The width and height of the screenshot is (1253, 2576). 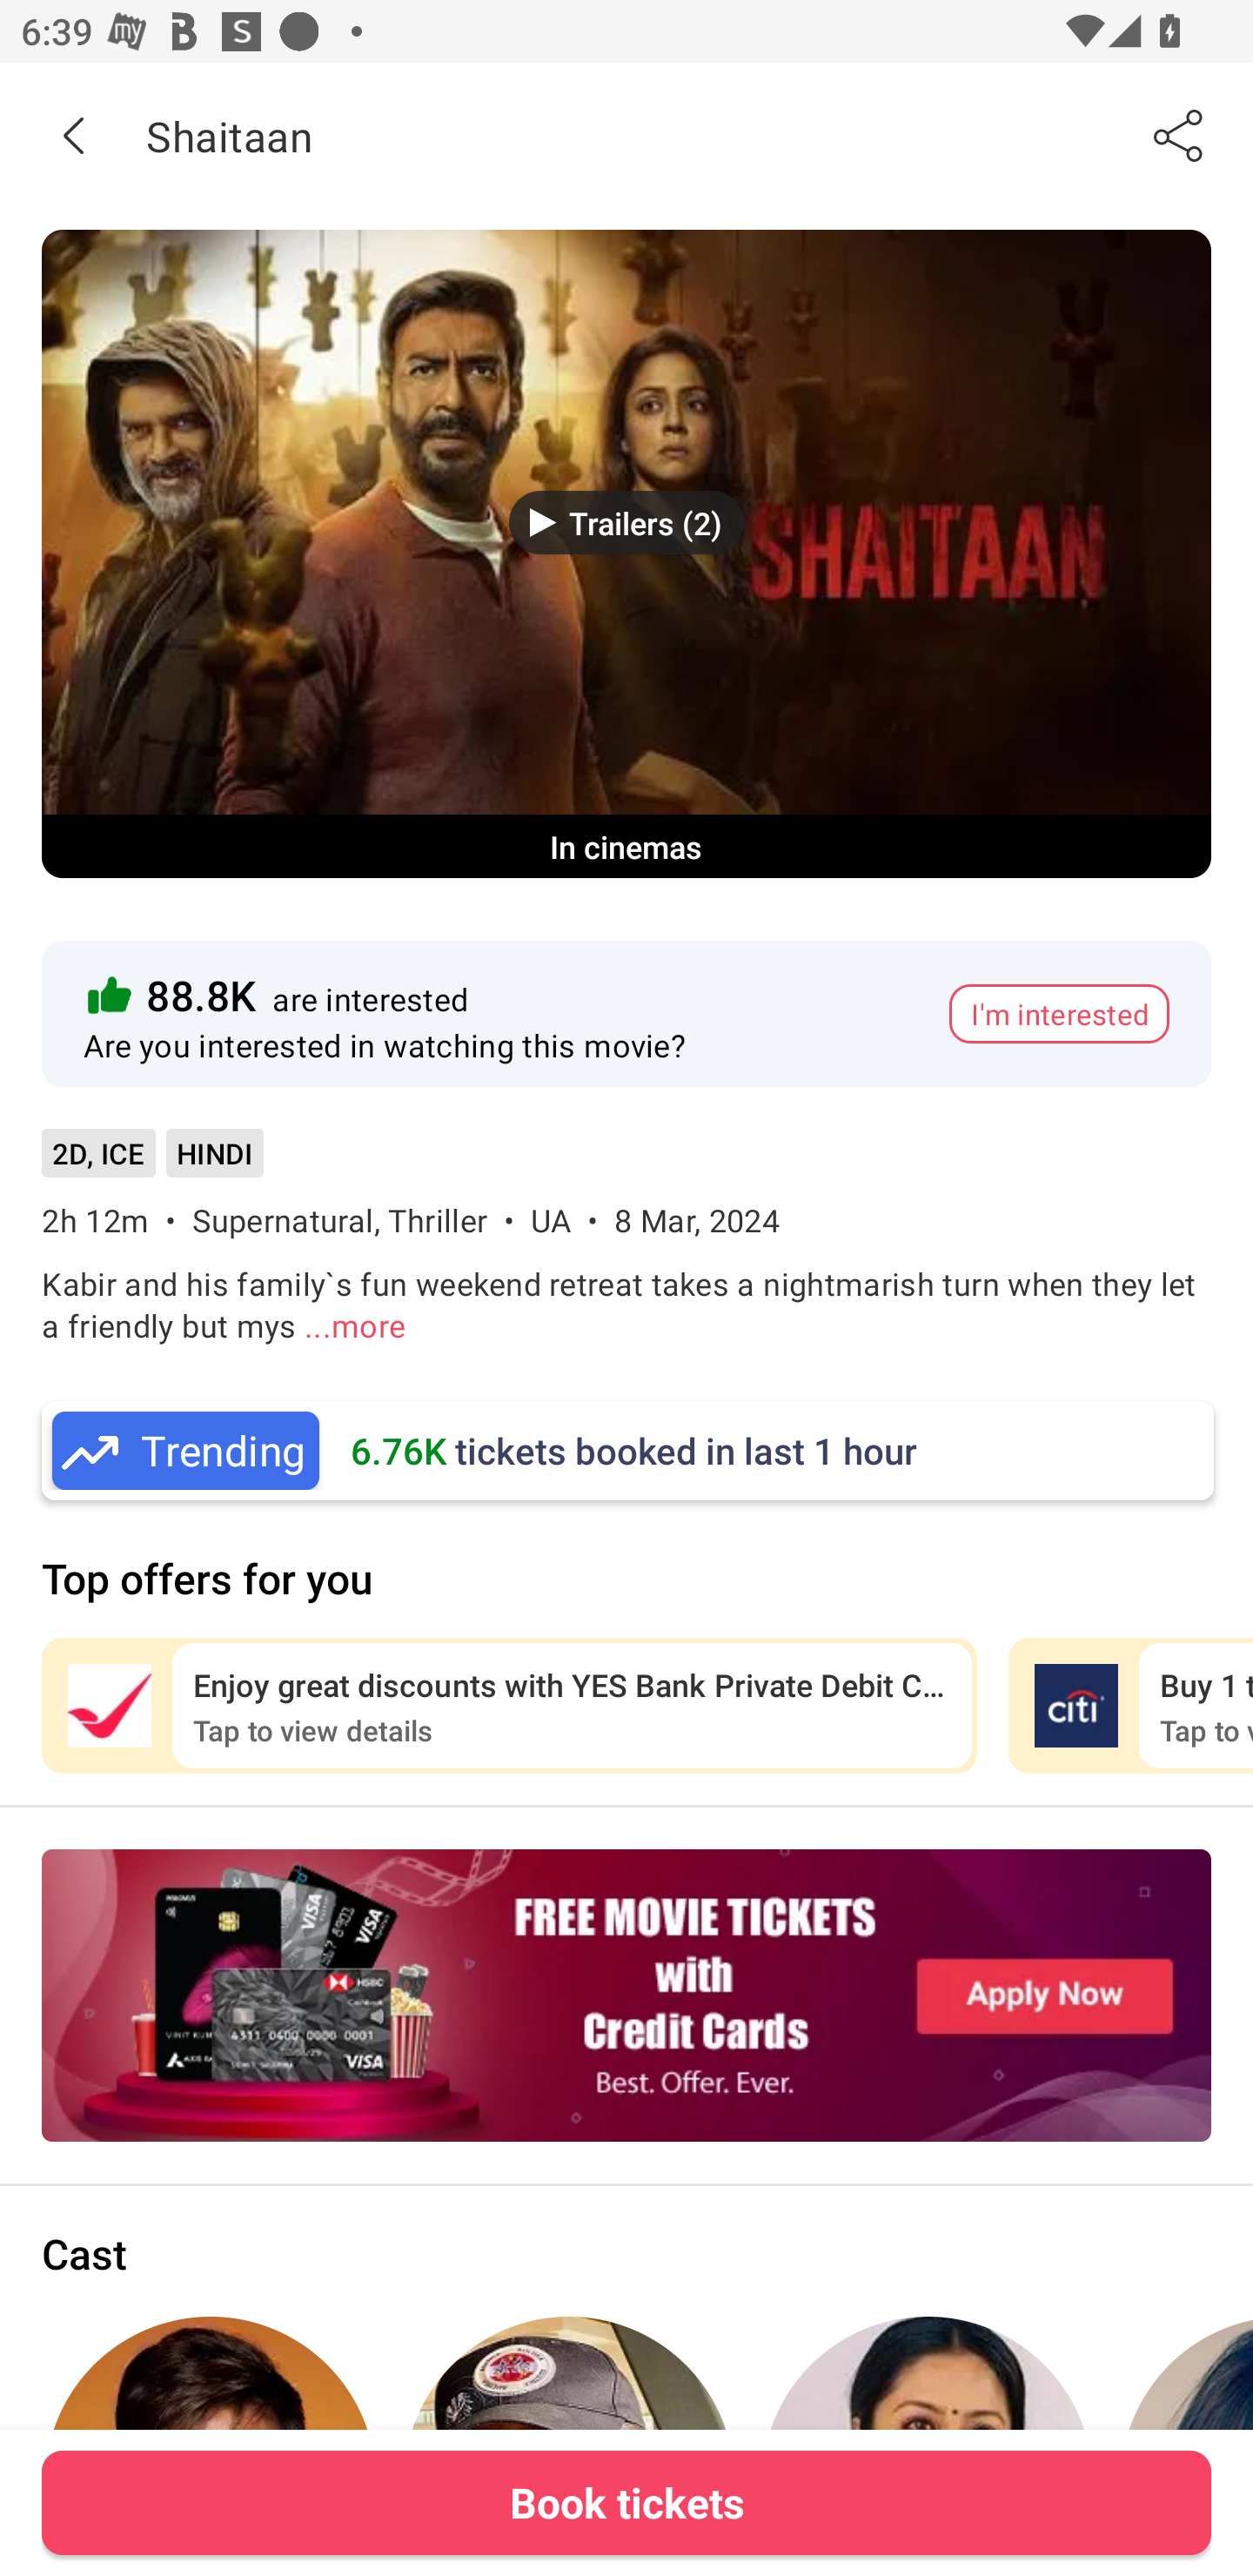 What do you see at coordinates (73, 135) in the screenshot?
I see `Back` at bounding box center [73, 135].